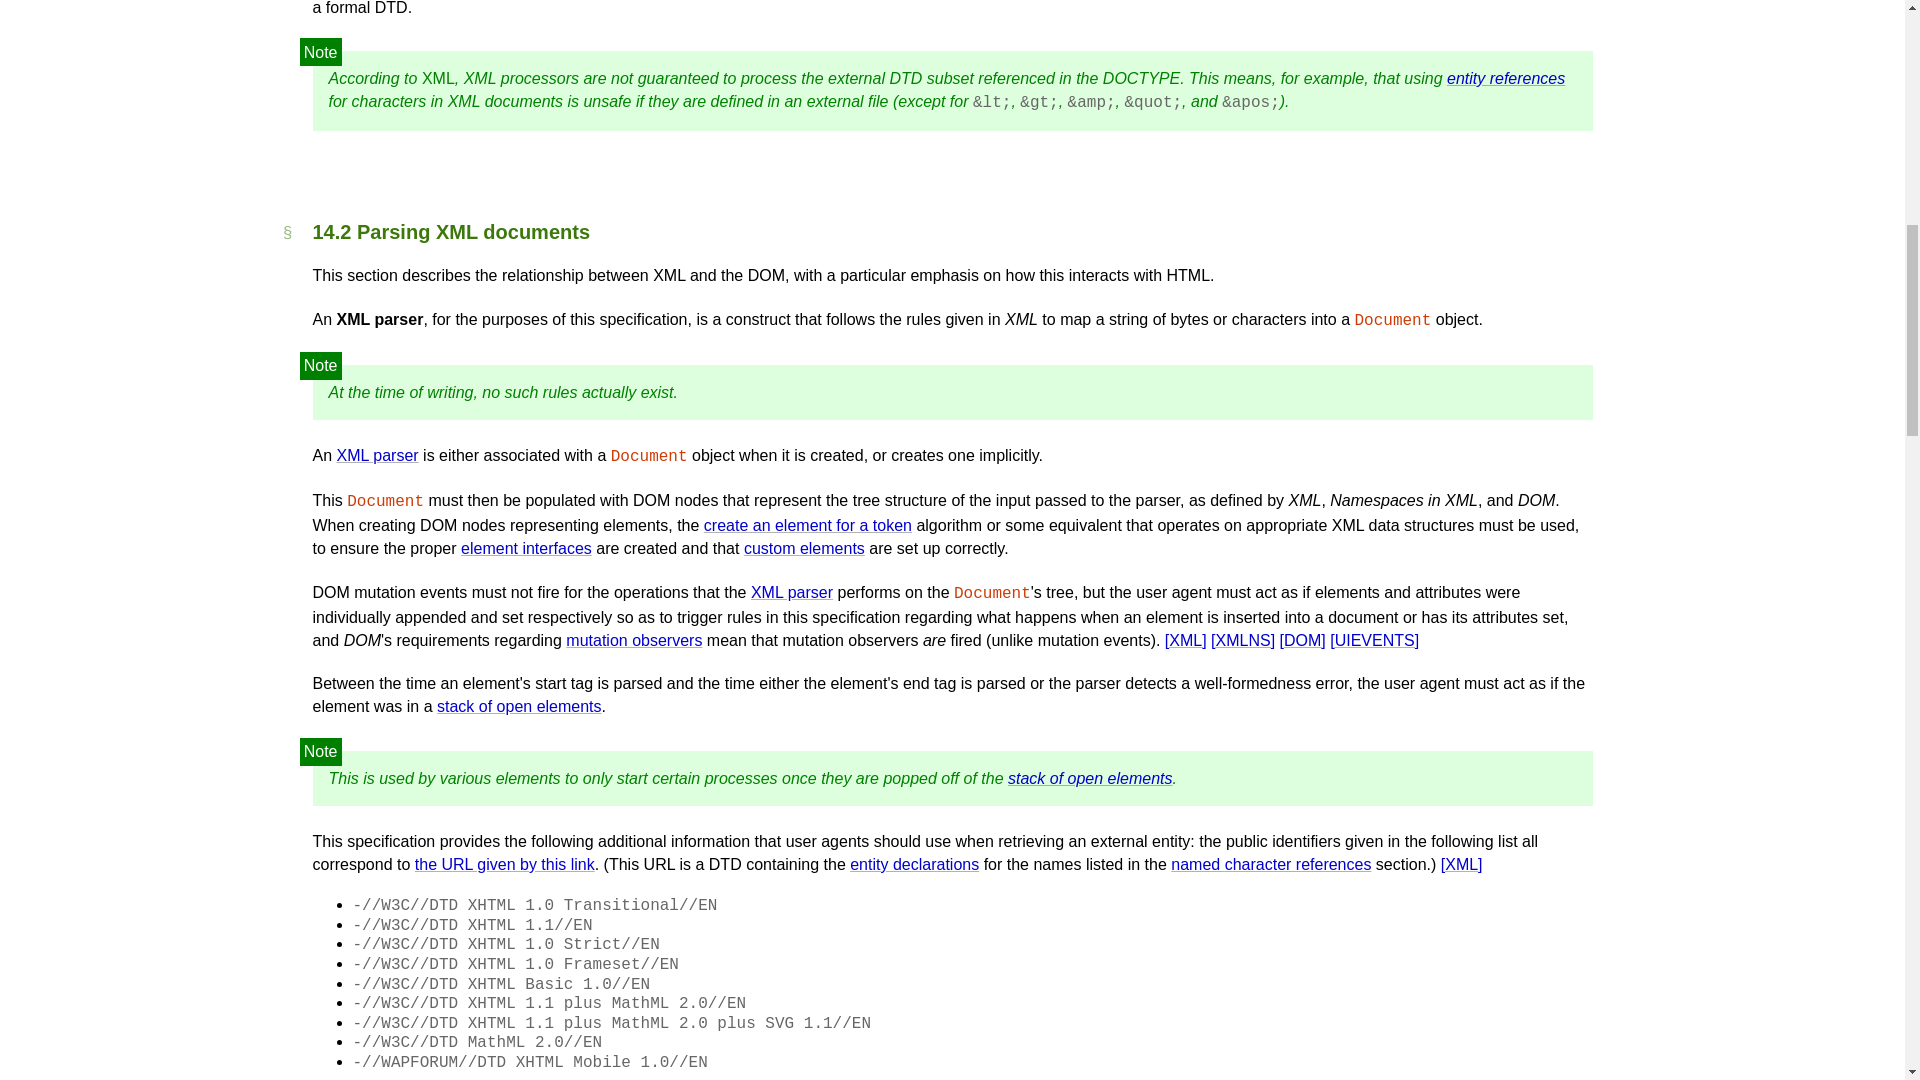  What do you see at coordinates (648, 456) in the screenshot?
I see `Document` at bounding box center [648, 456].